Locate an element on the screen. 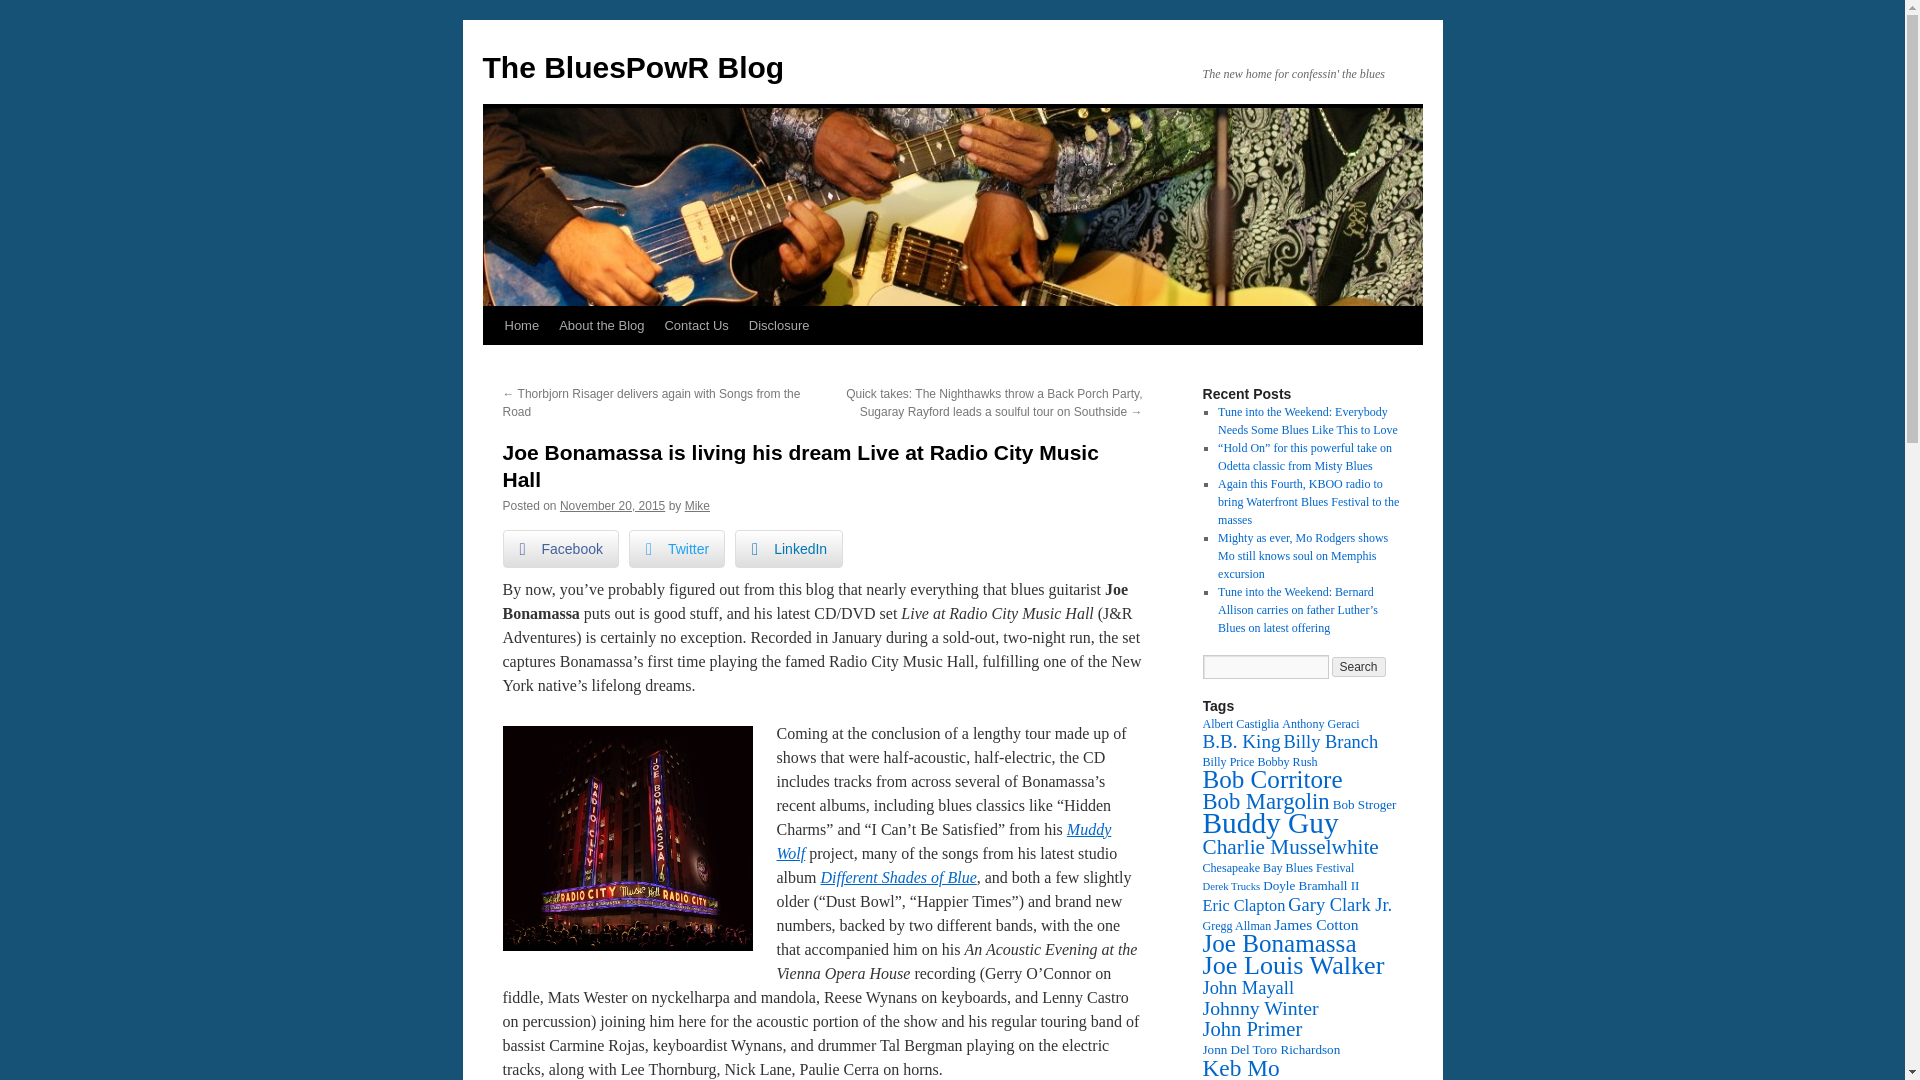 The width and height of the screenshot is (1920, 1080). Anthony Geraci is located at coordinates (1320, 724).